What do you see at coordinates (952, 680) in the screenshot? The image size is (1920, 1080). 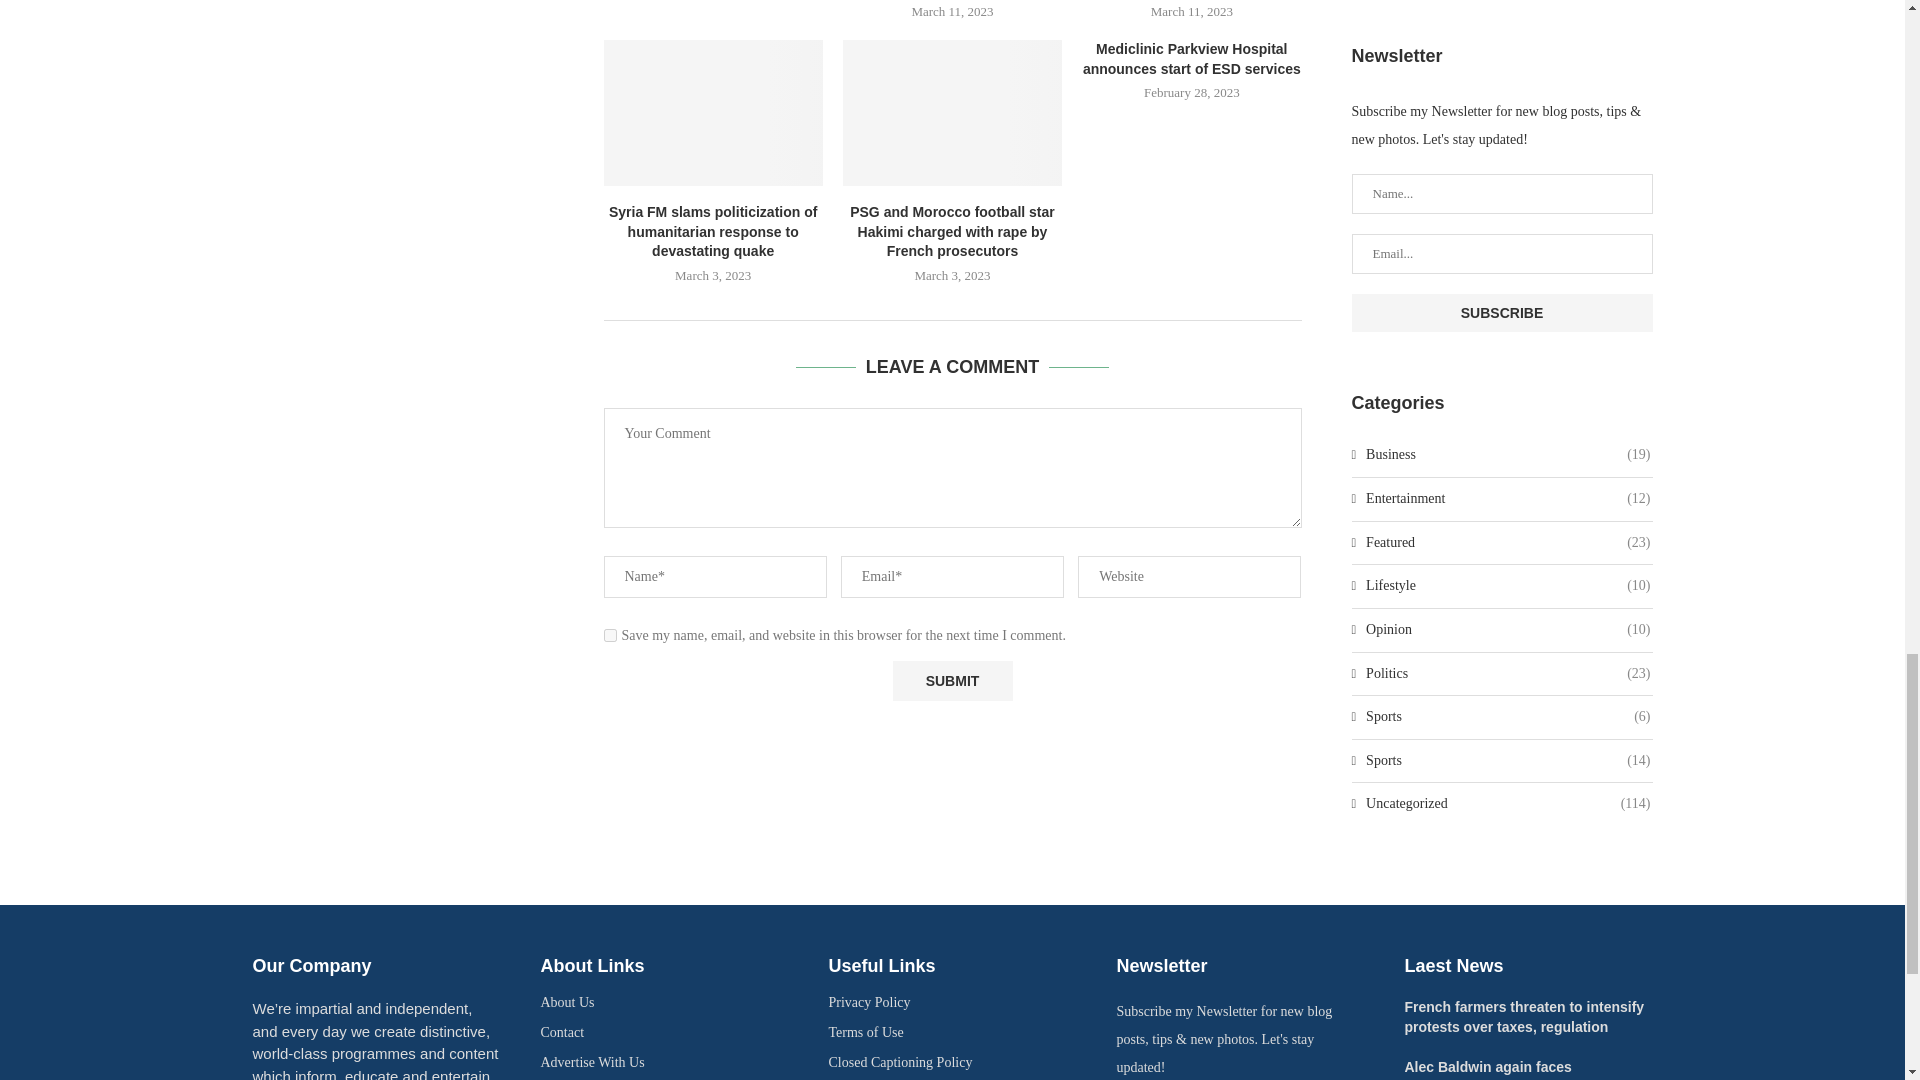 I see `Submit` at bounding box center [952, 680].